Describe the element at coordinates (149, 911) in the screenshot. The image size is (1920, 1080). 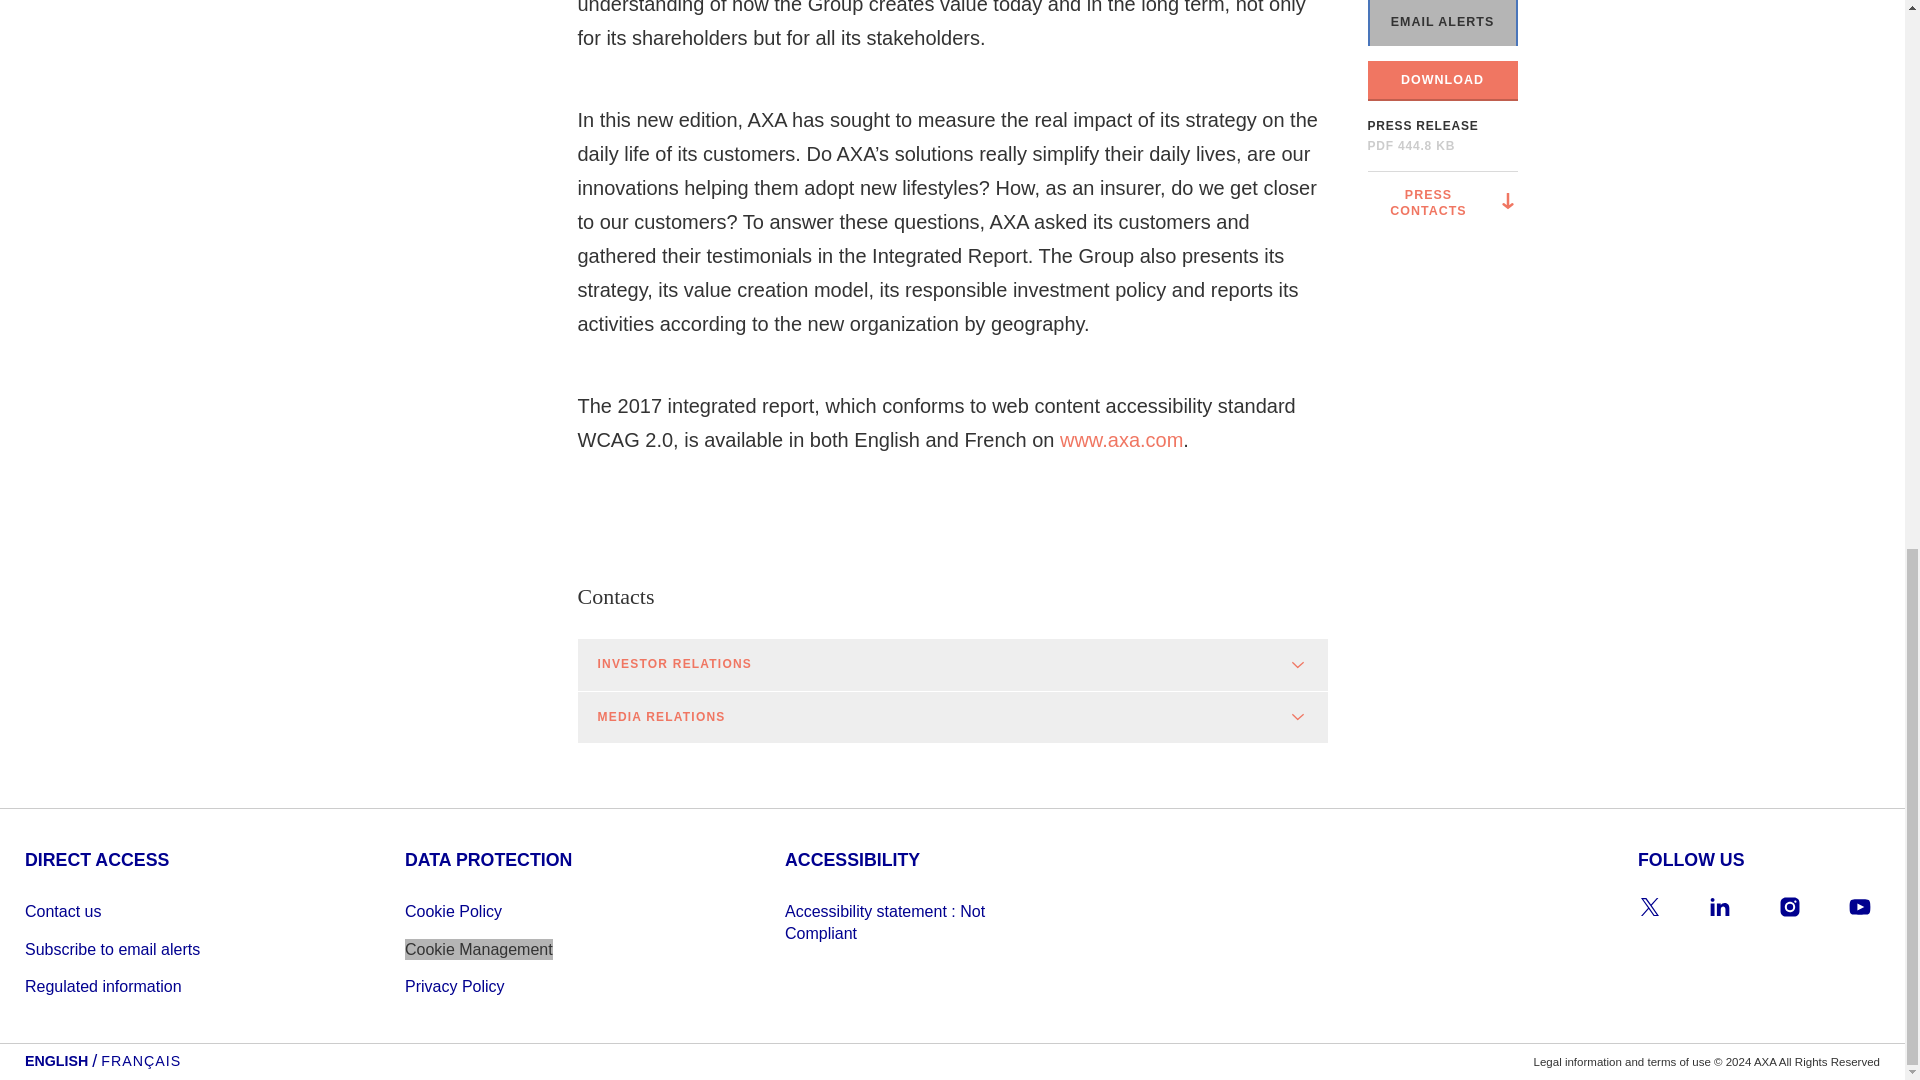
I see `Contact us` at that location.